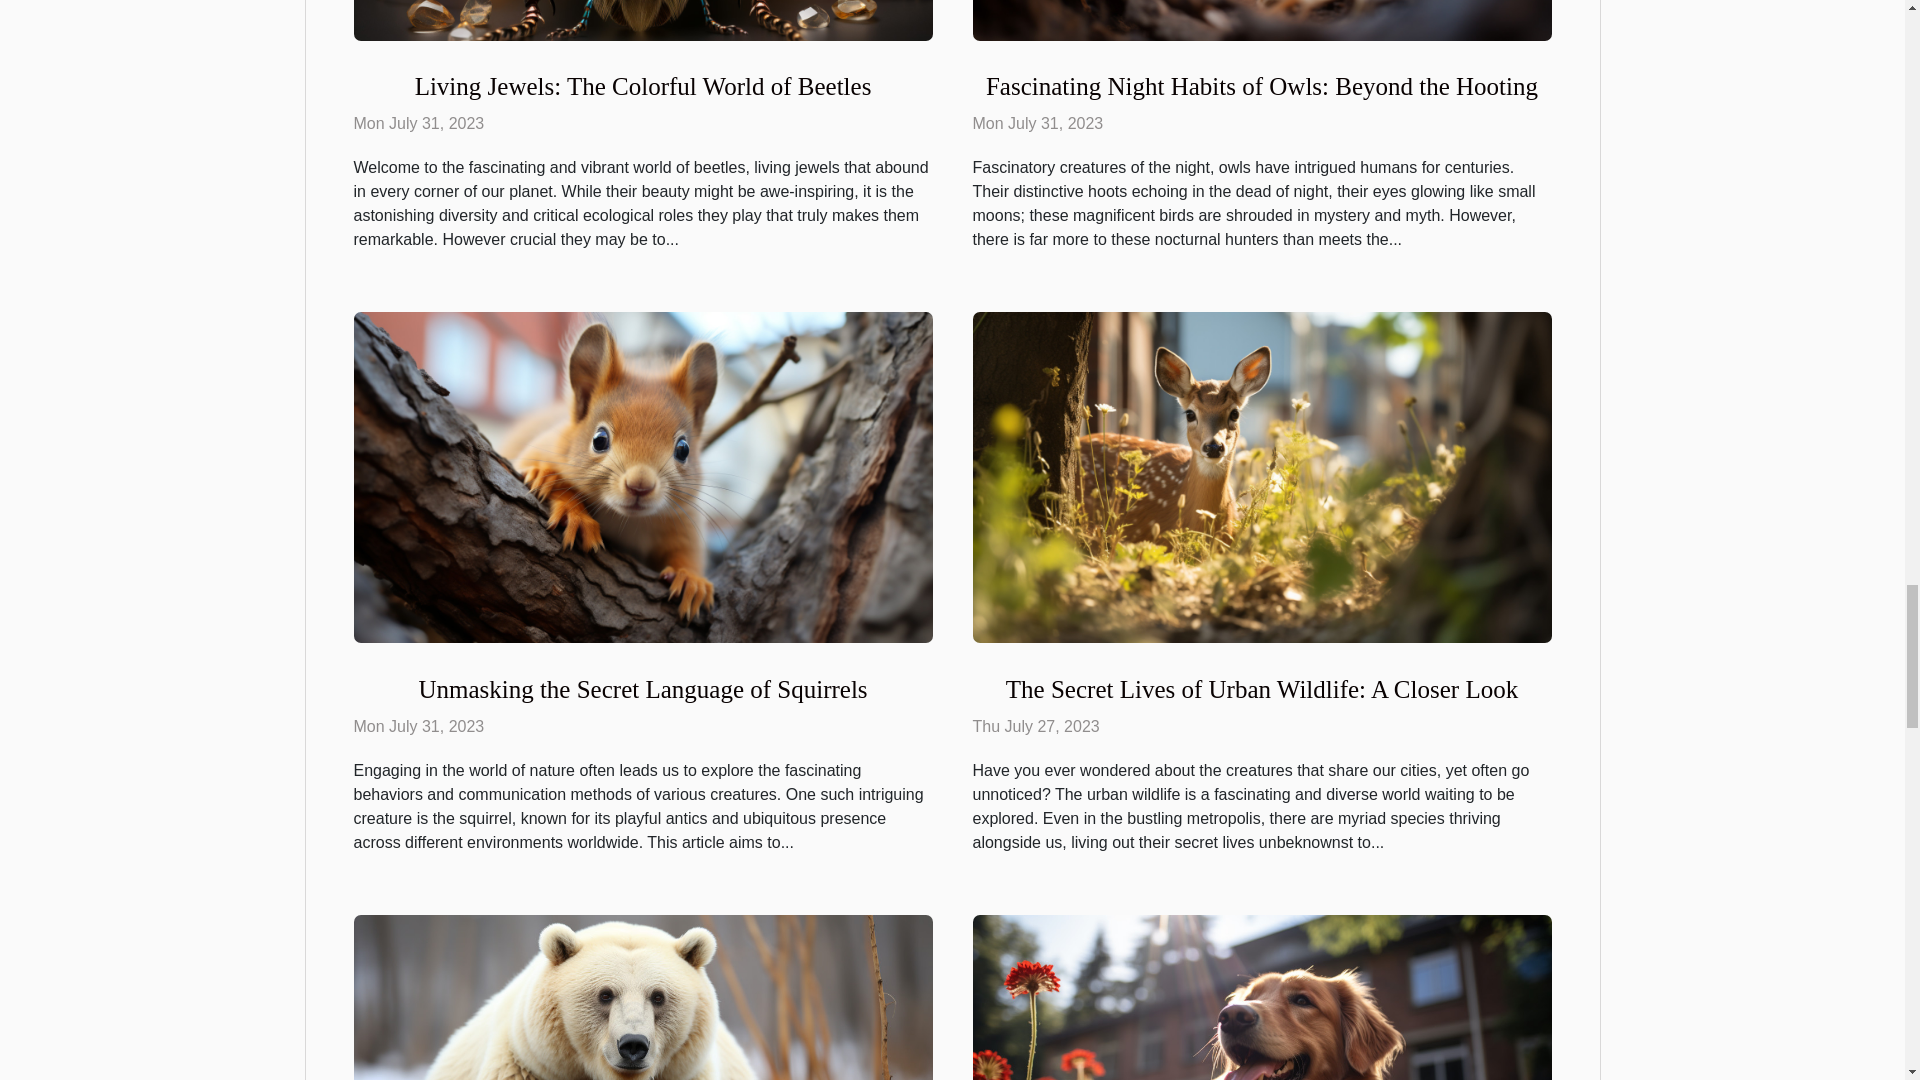 The width and height of the screenshot is (1920, 1080). Describe the element at coordinates (1262, 86) in the screenshot. I see `Fascinating Night Habits of Owls: Beyond the Hooting` at that location.